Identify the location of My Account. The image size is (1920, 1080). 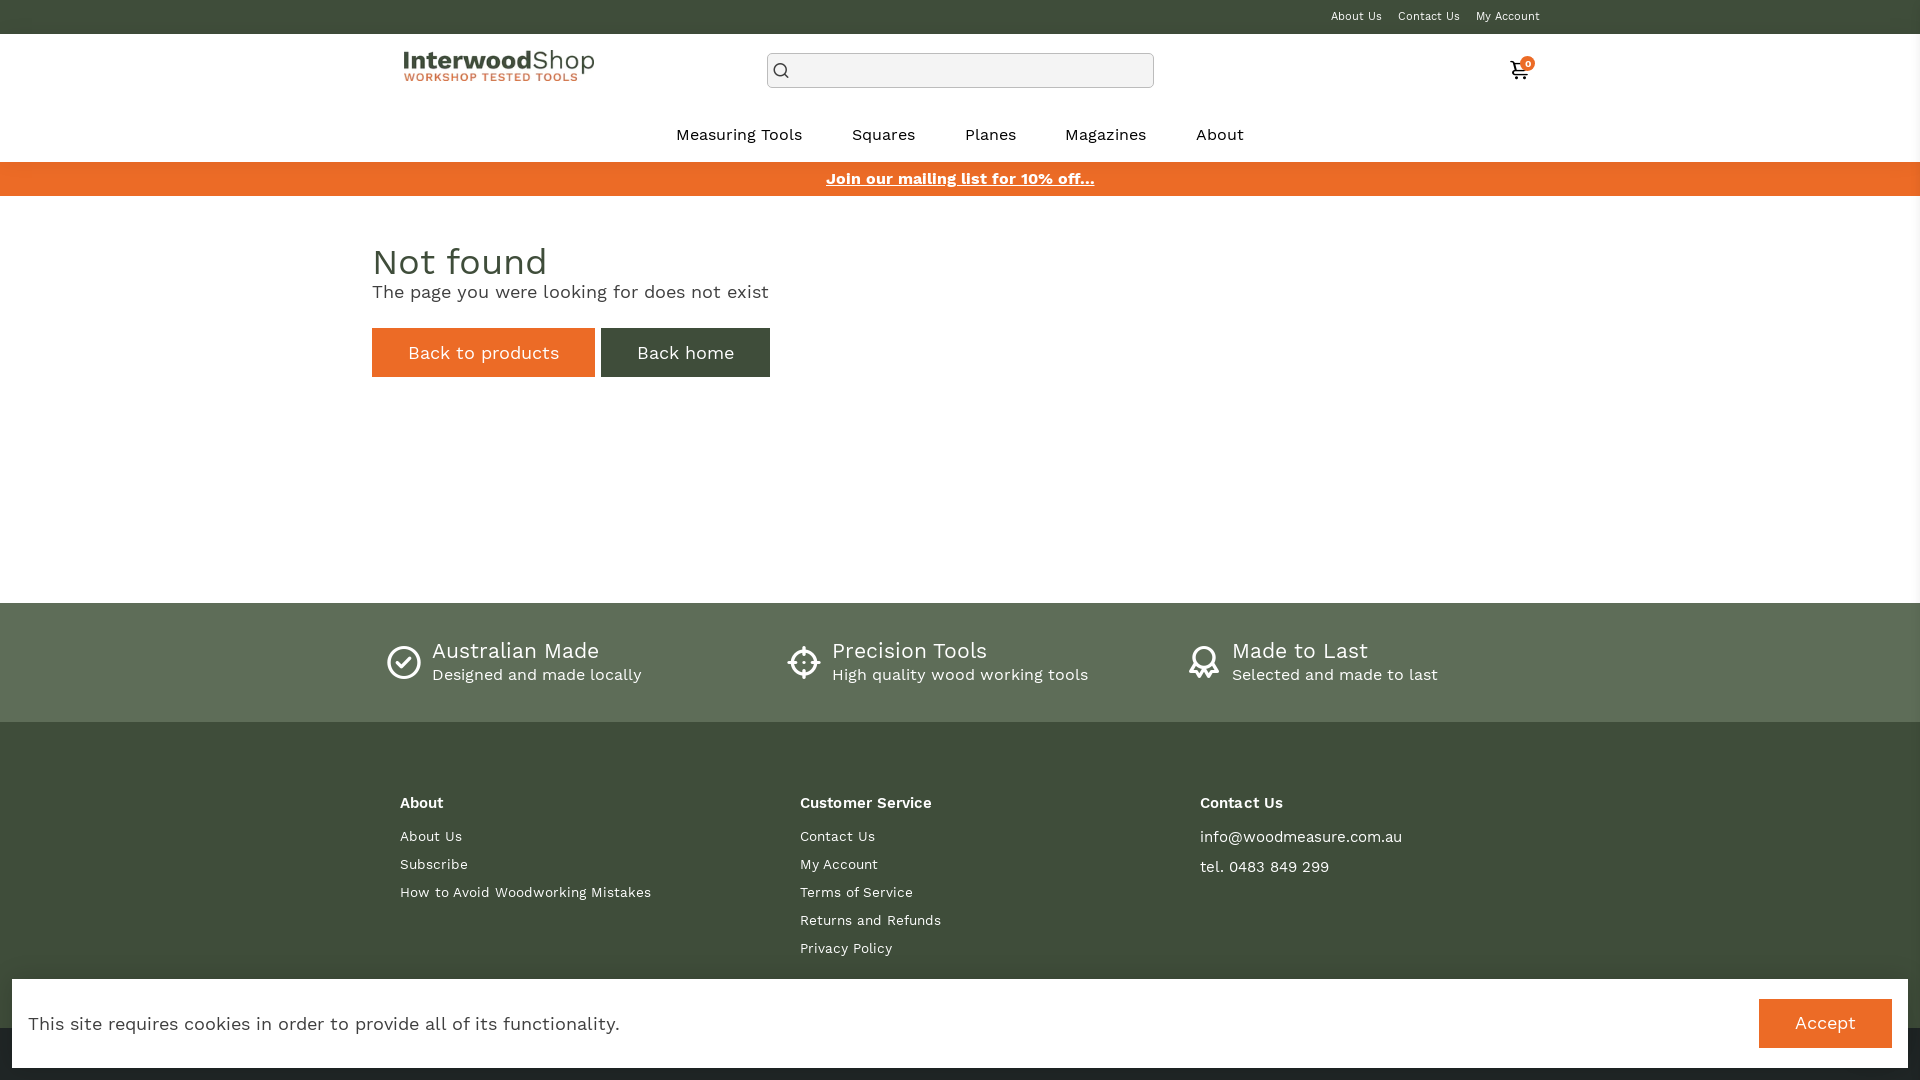
(1508, 17).